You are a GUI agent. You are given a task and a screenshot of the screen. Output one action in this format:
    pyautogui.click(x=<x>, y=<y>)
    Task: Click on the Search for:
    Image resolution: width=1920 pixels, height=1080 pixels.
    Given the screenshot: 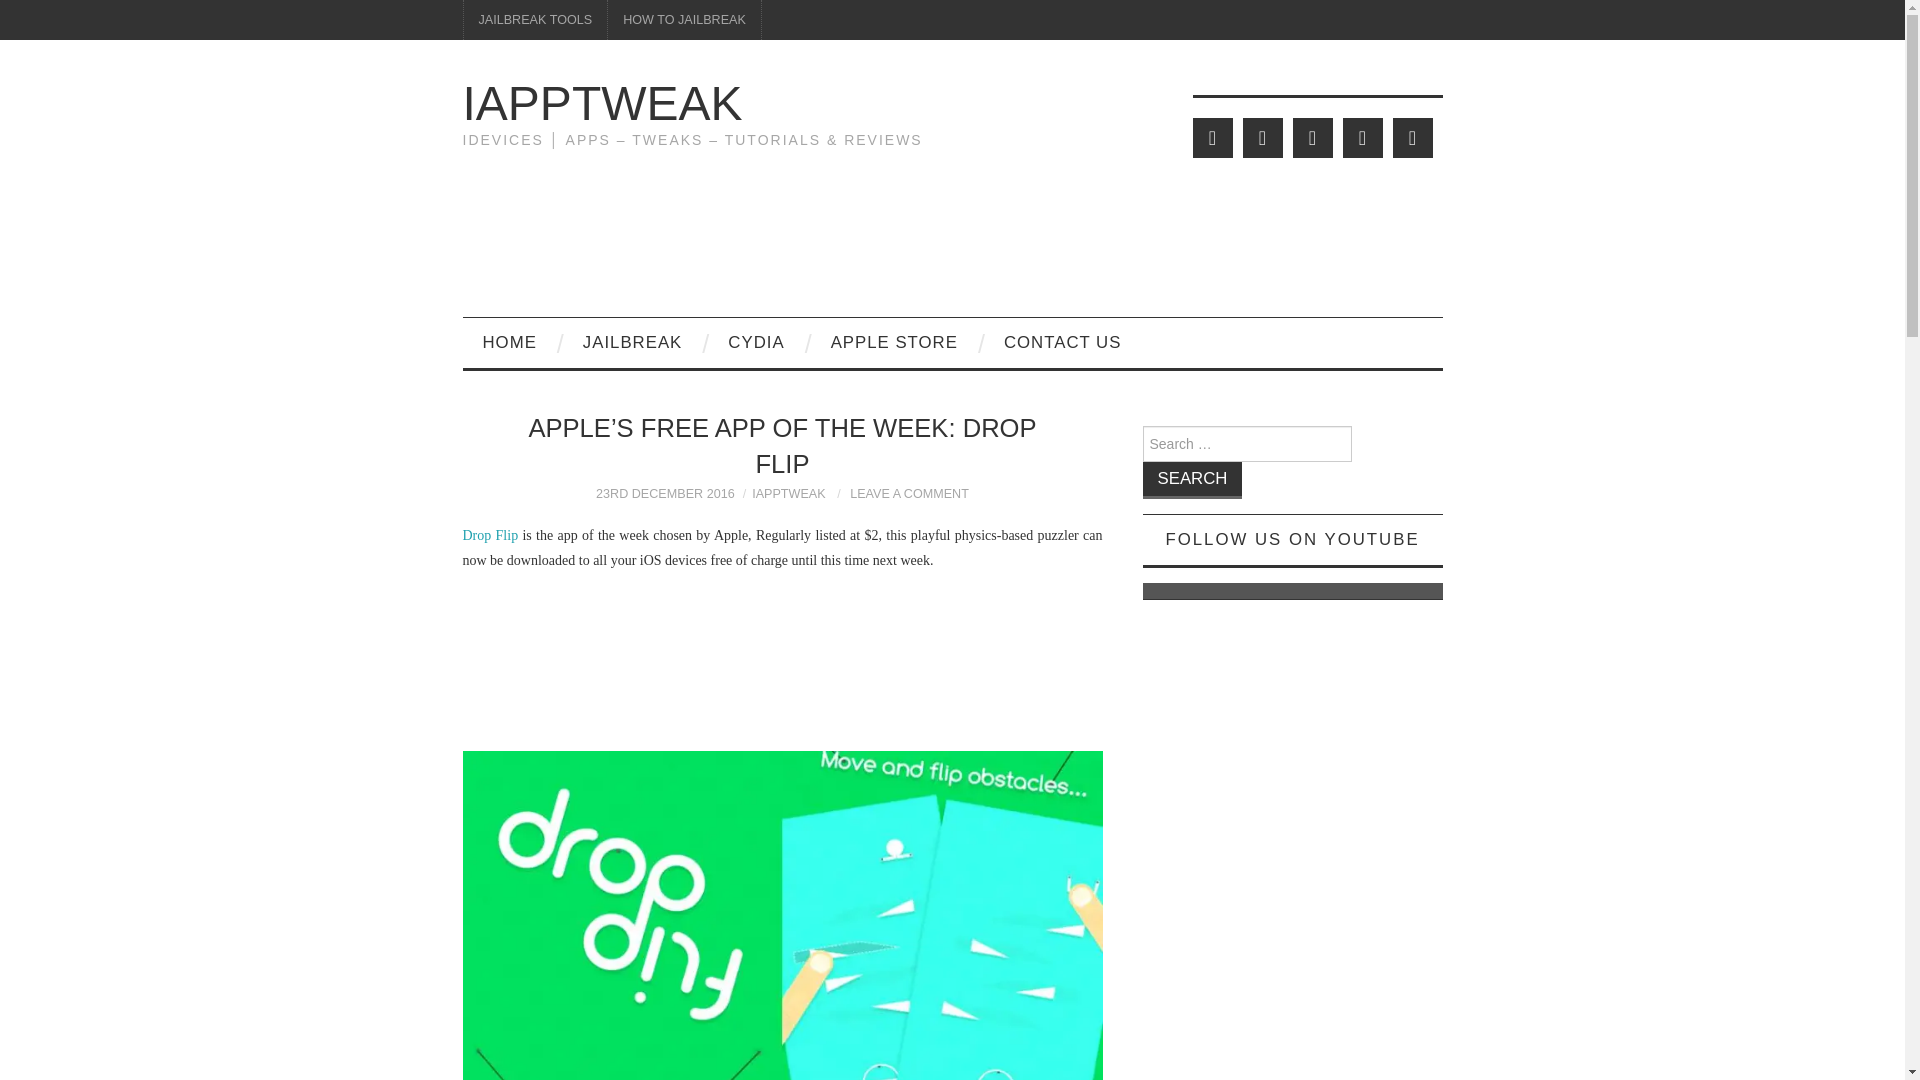 What is the action you would take?
    pyautogui.click(x=1246, y=444)
    